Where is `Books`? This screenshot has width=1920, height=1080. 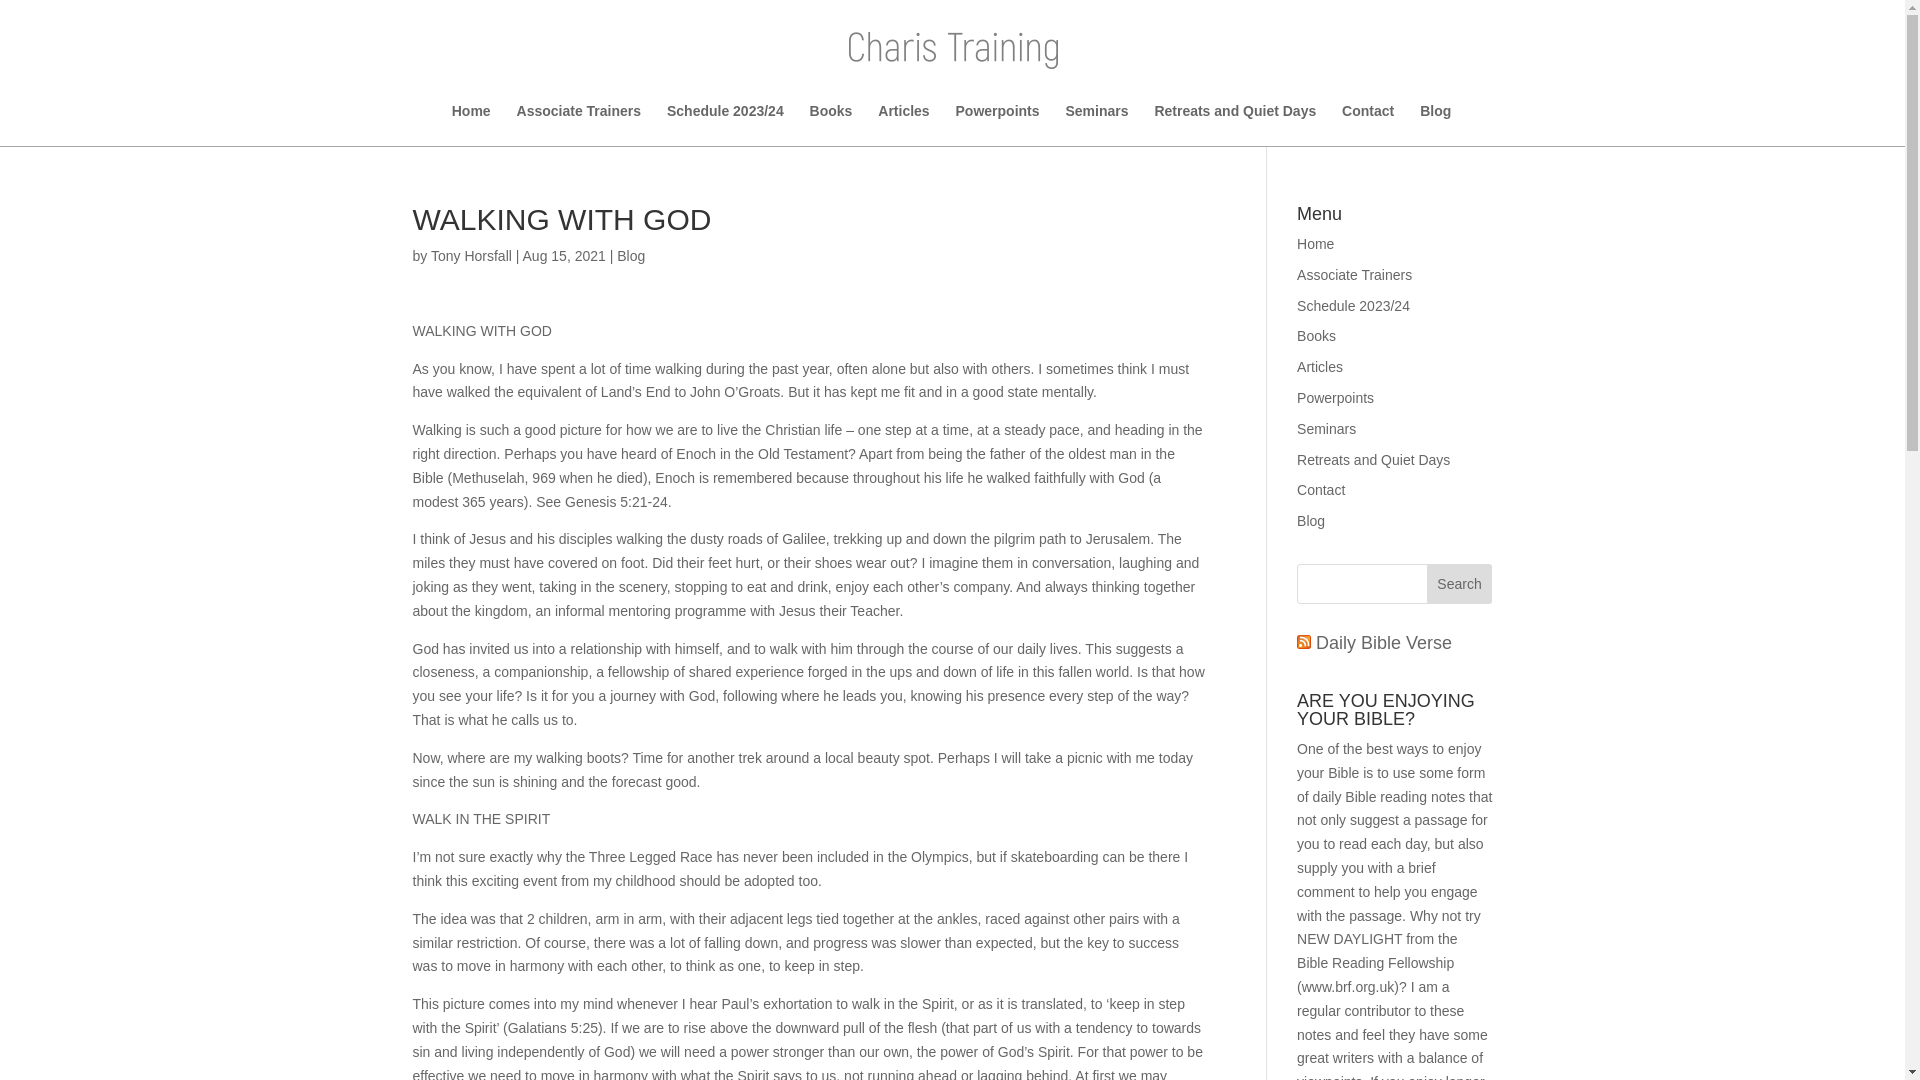 Books is located at coordinates (1316, 336).